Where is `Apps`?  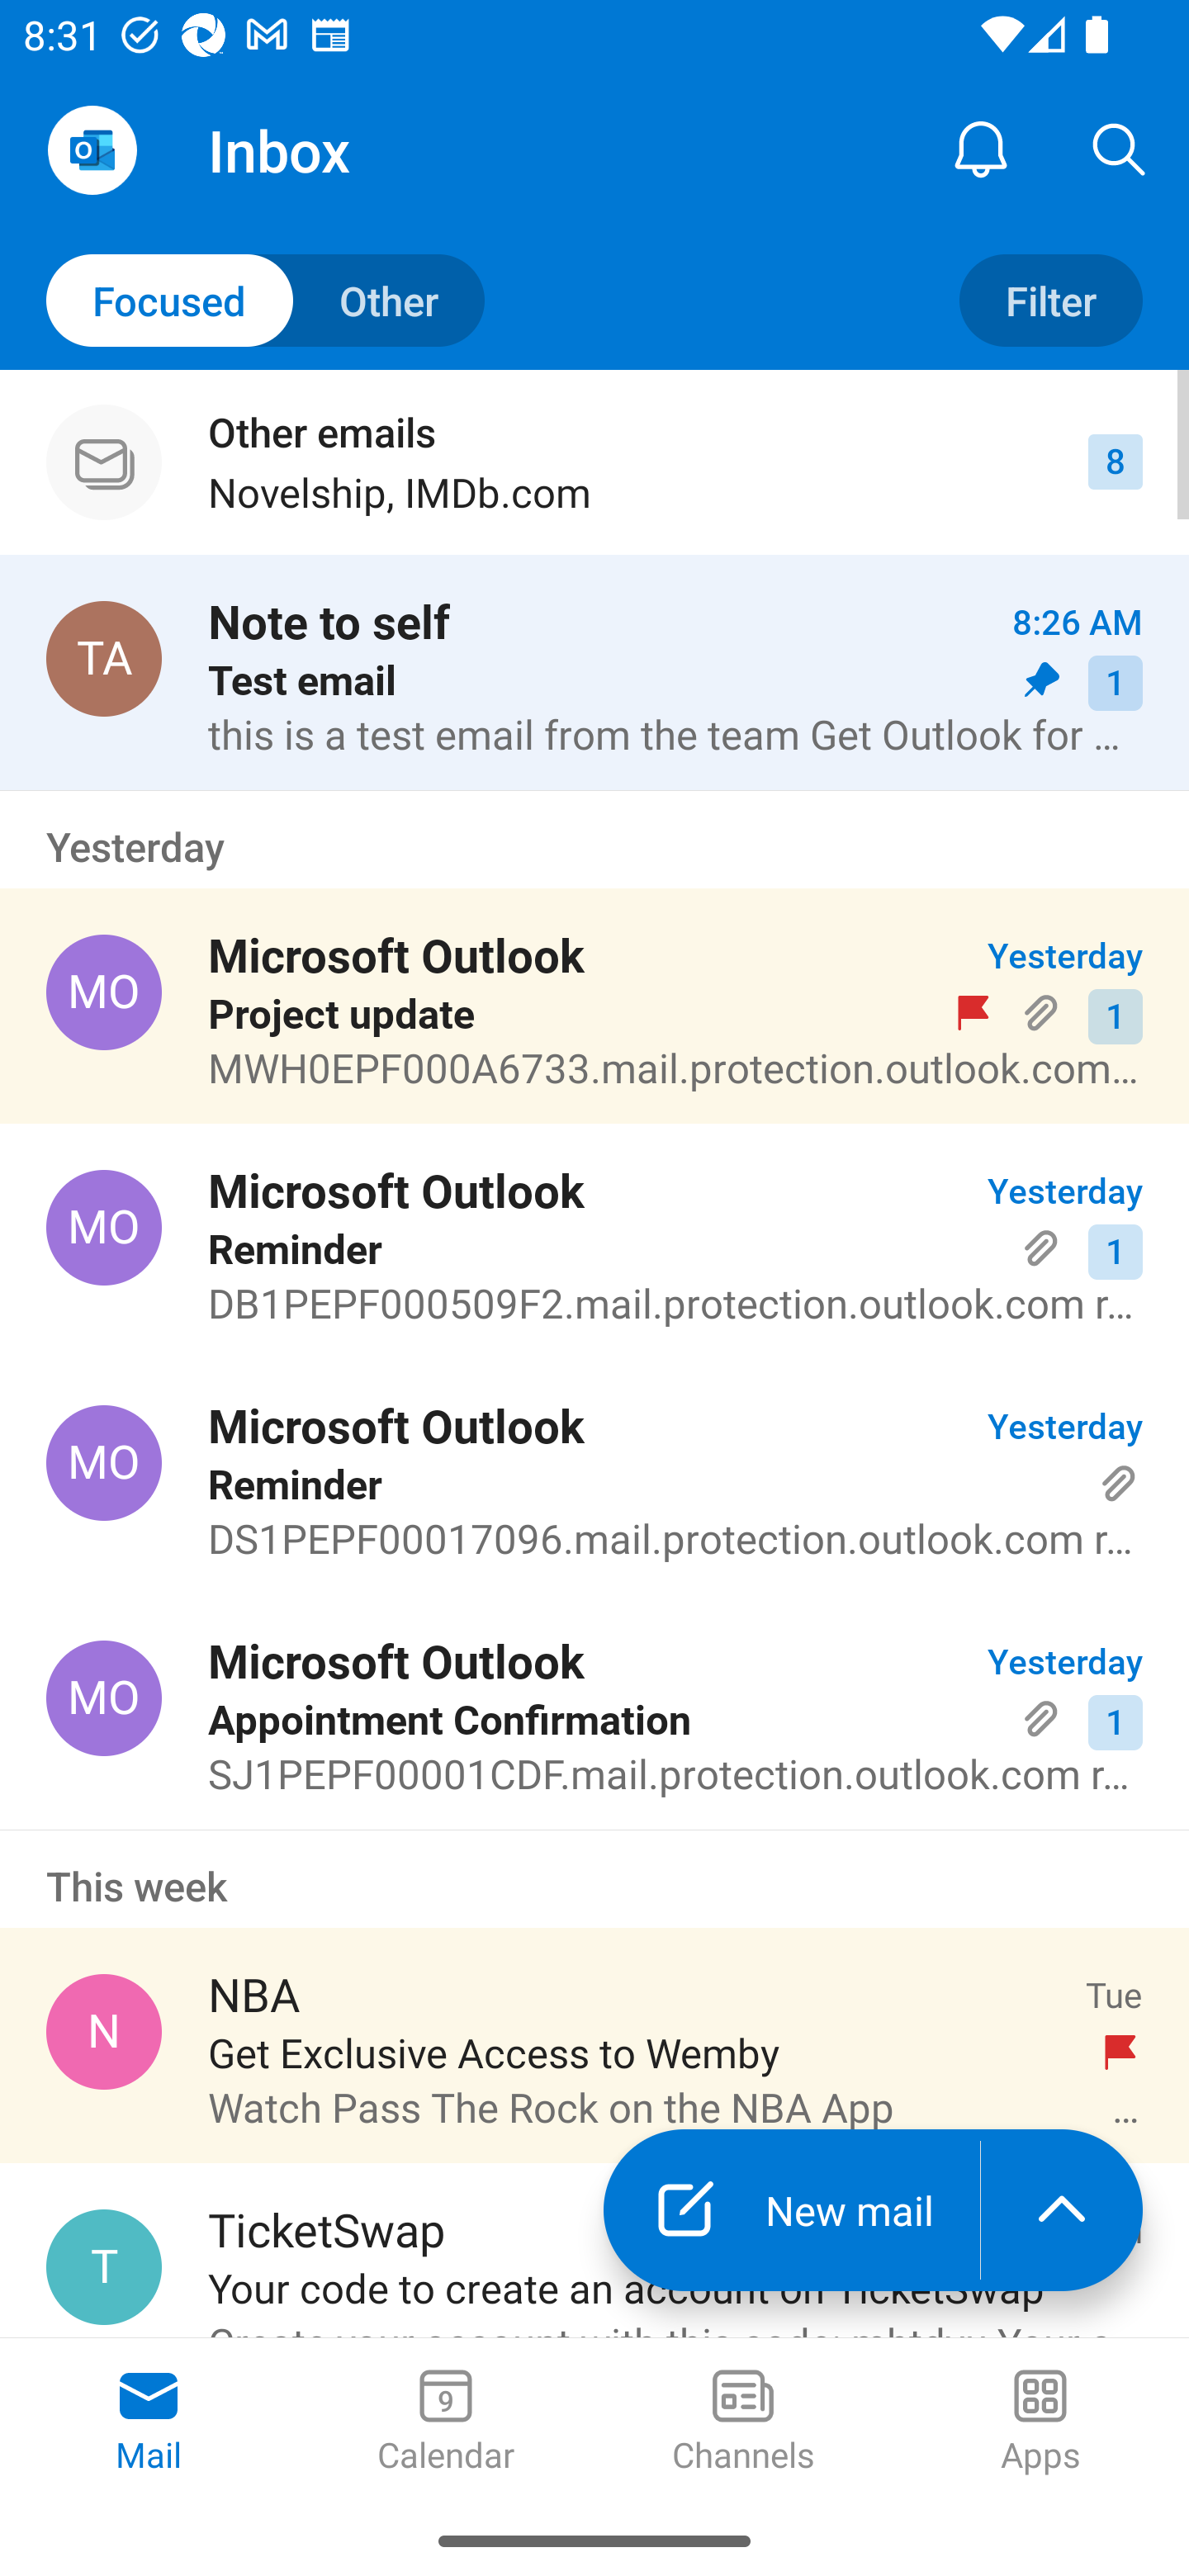
Apps is located at coordinates (1040, 2422).